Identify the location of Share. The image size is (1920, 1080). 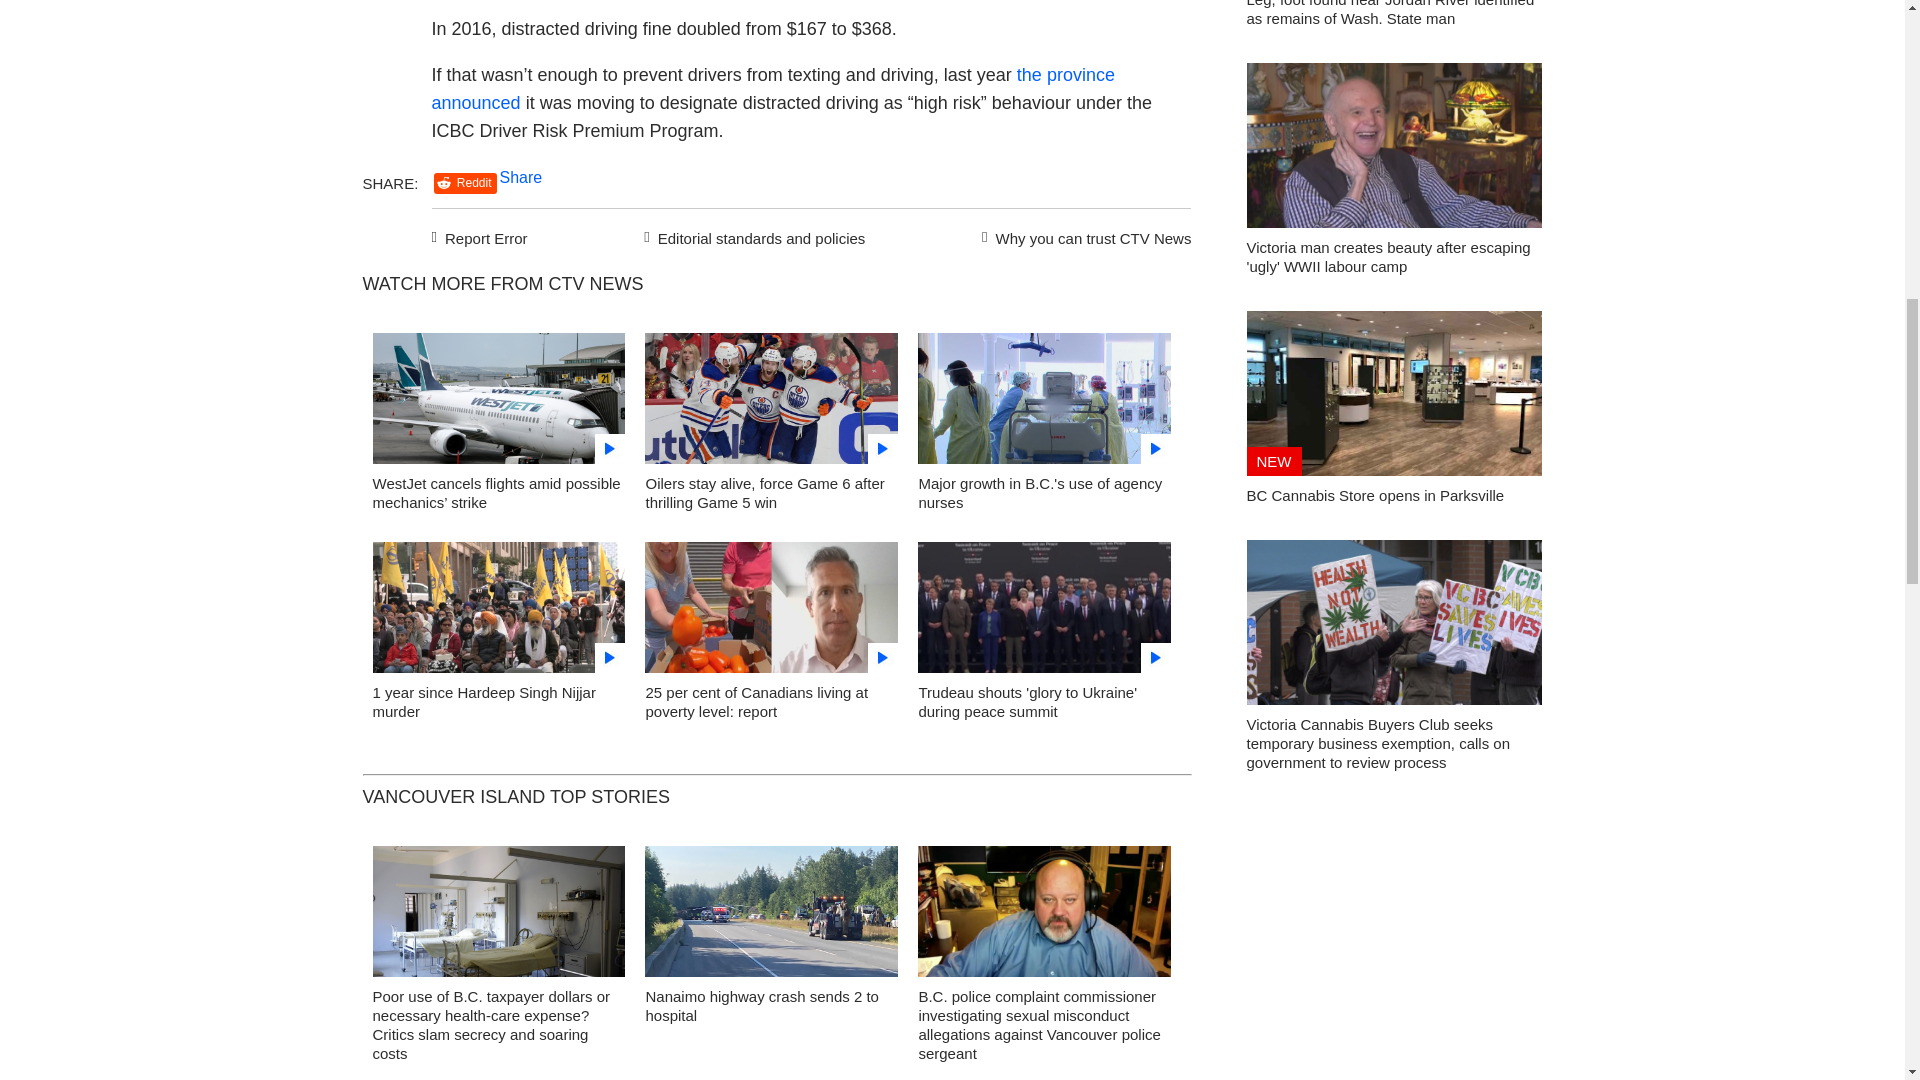
(521, 176).